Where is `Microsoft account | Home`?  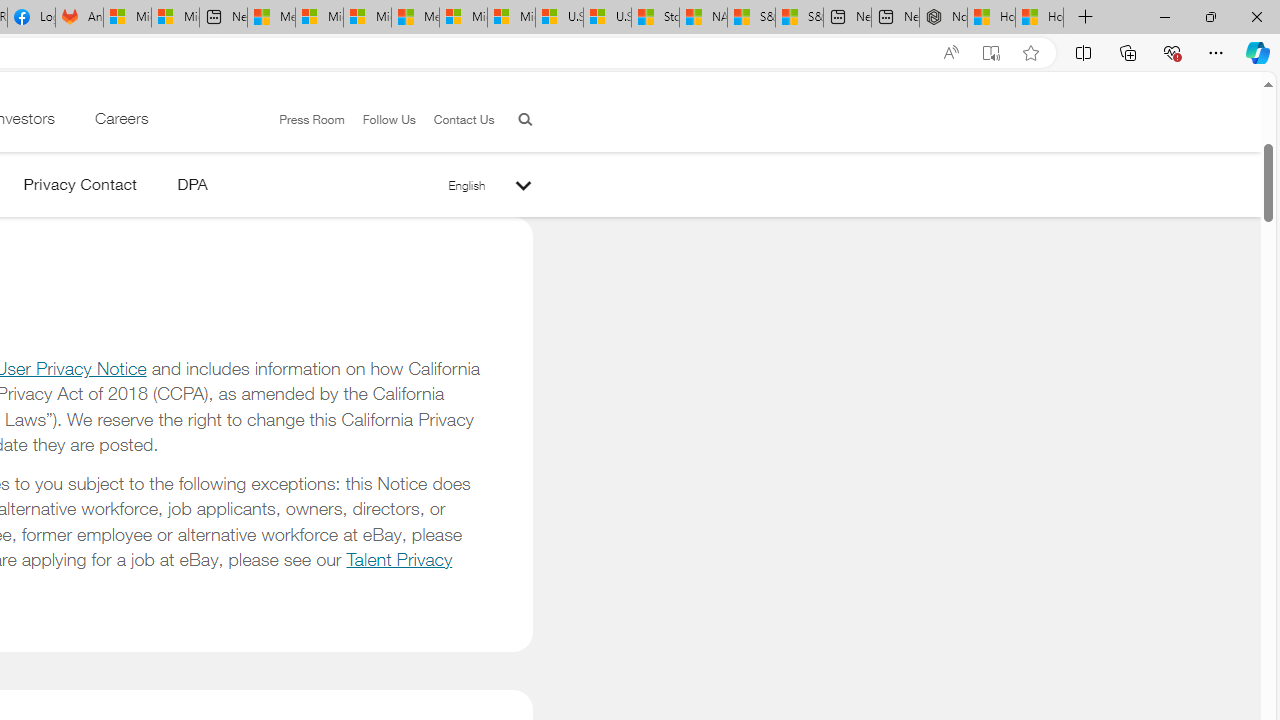 Microsoft account | Home is located at coordinates (367, 18).